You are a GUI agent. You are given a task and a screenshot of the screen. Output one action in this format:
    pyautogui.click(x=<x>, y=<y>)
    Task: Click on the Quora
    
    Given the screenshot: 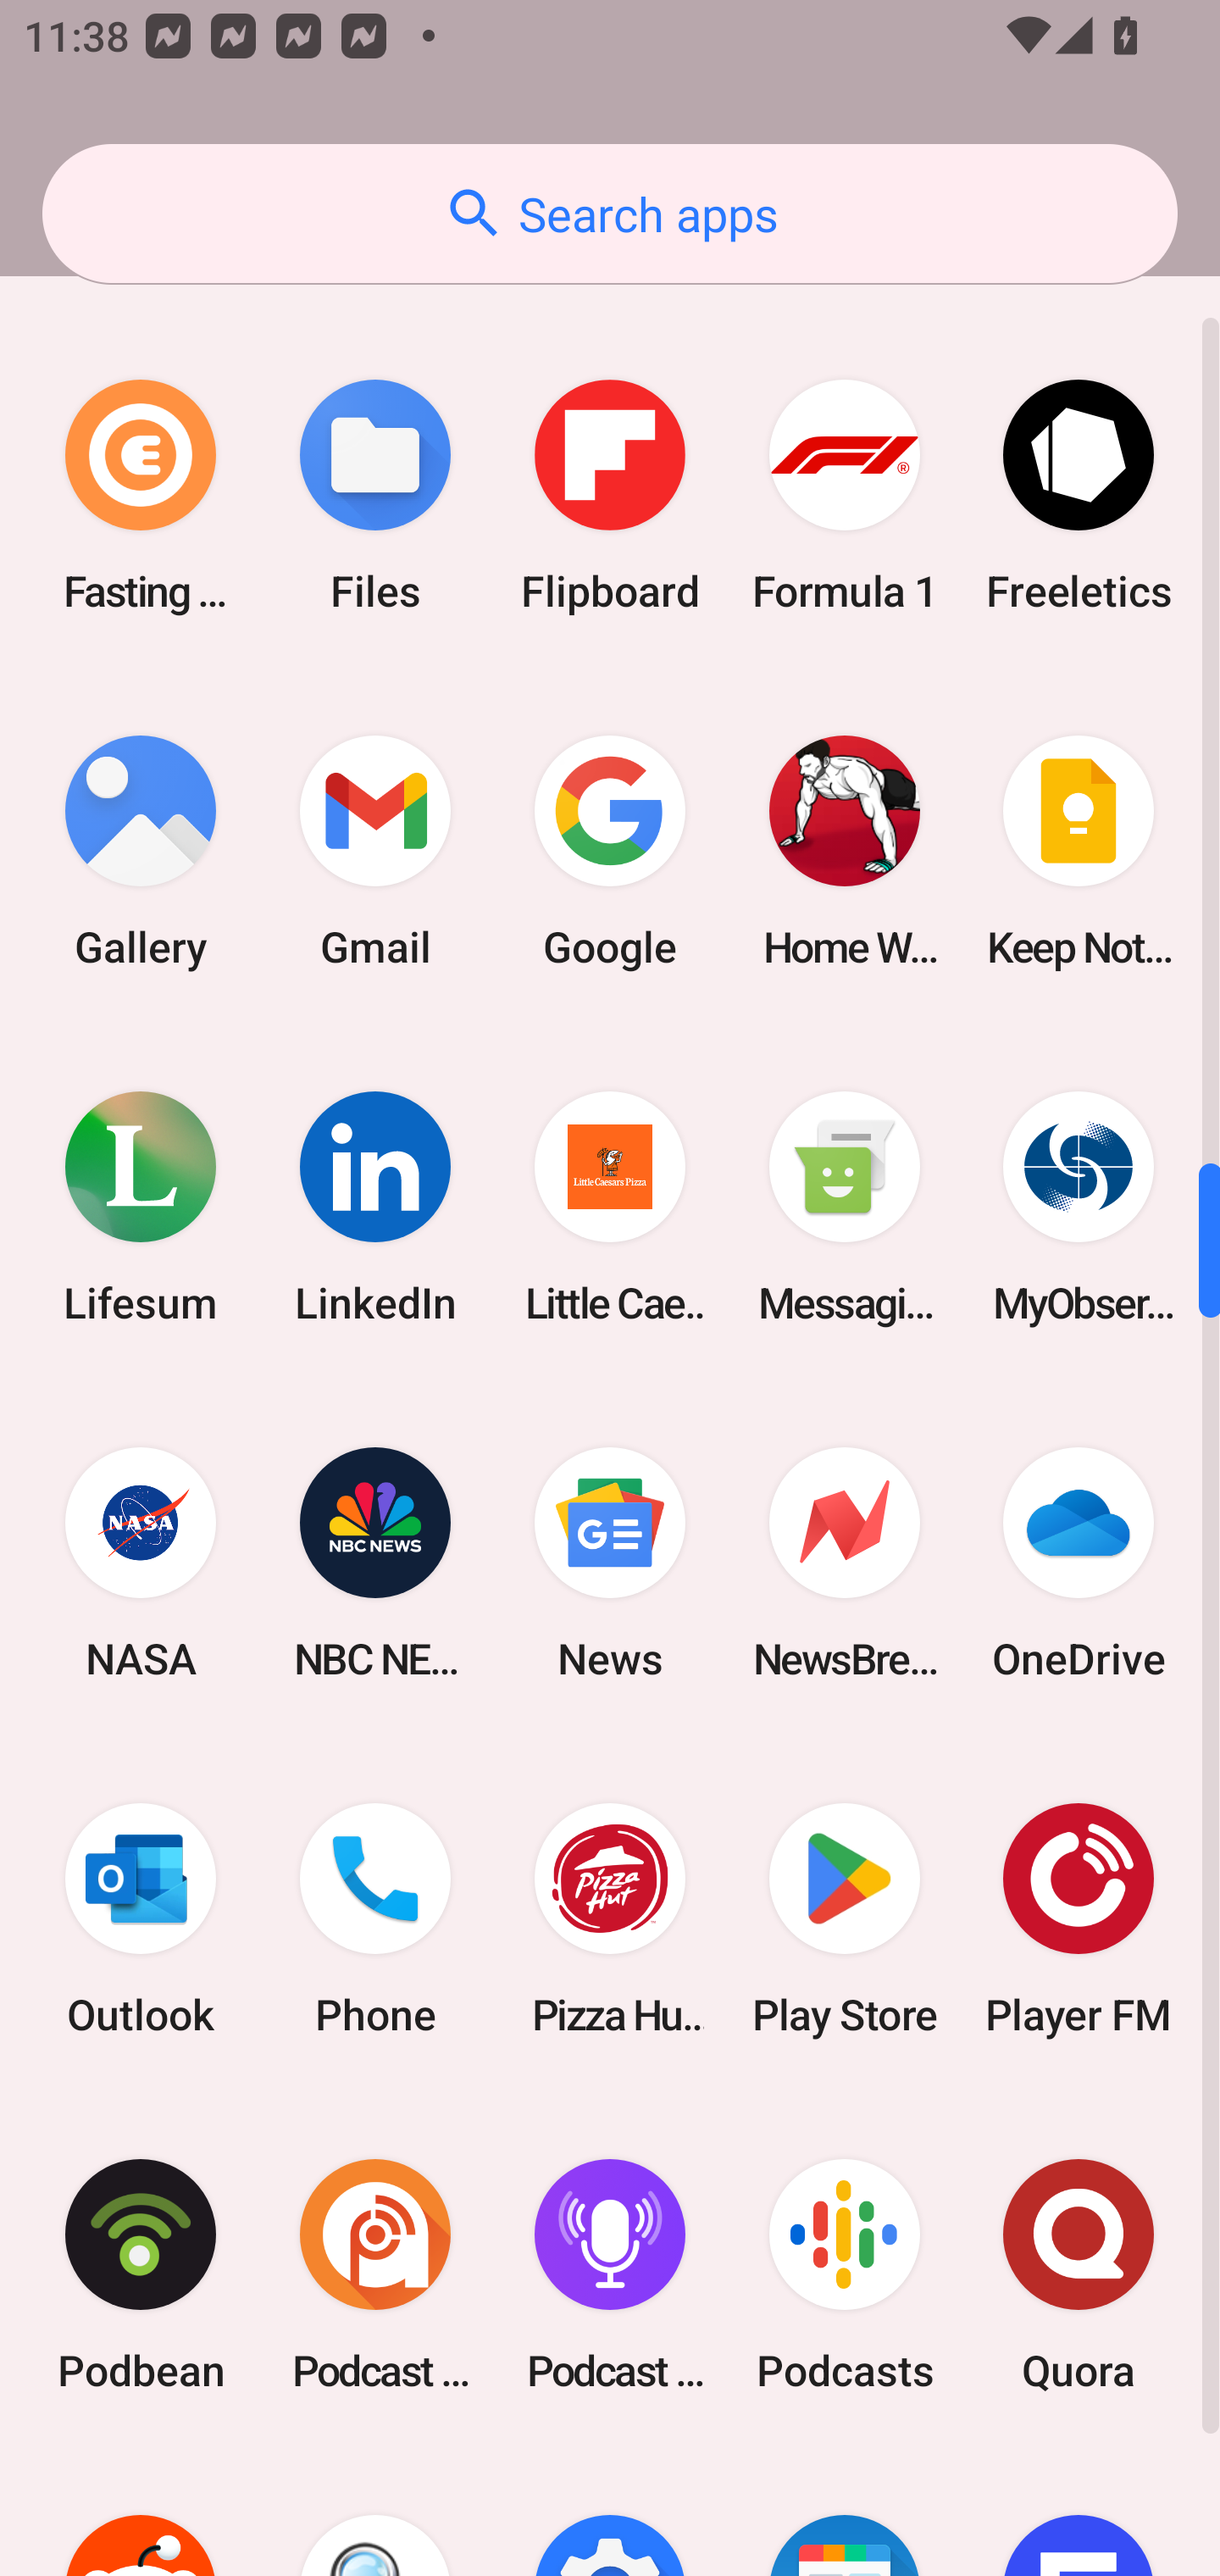 What is the action you would take?
    pyautogui.click(x=1079, y=2274)
    